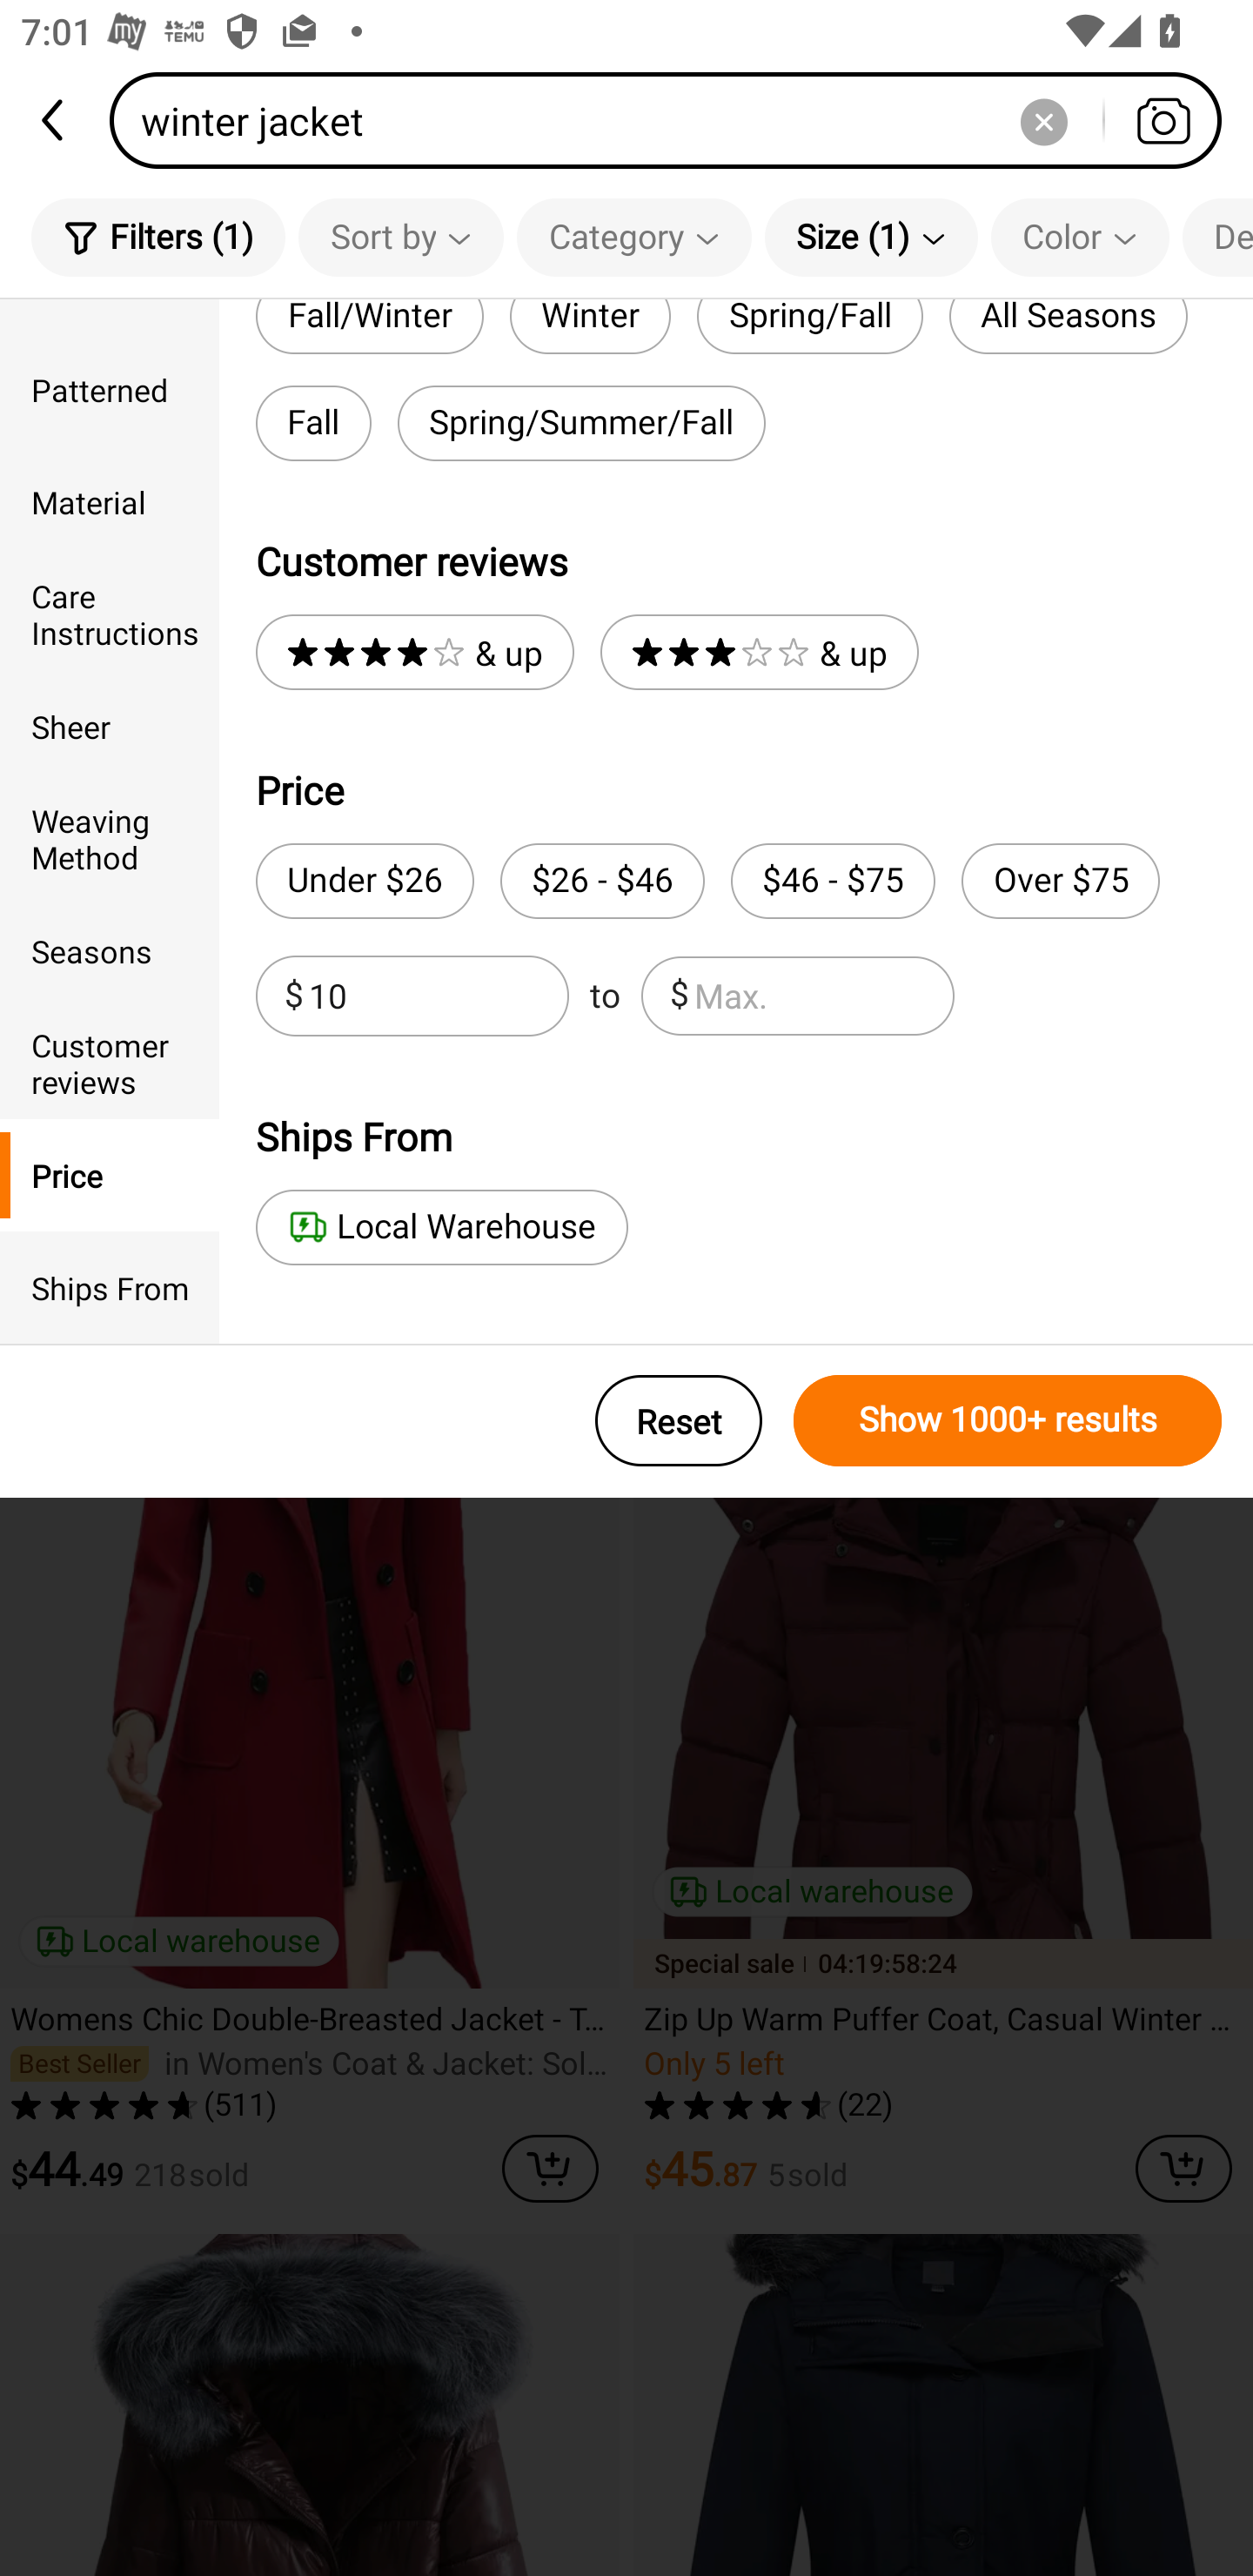  Describe the element at coordinates (110, 726) in the screenshot. I see `Sheer` at that location.